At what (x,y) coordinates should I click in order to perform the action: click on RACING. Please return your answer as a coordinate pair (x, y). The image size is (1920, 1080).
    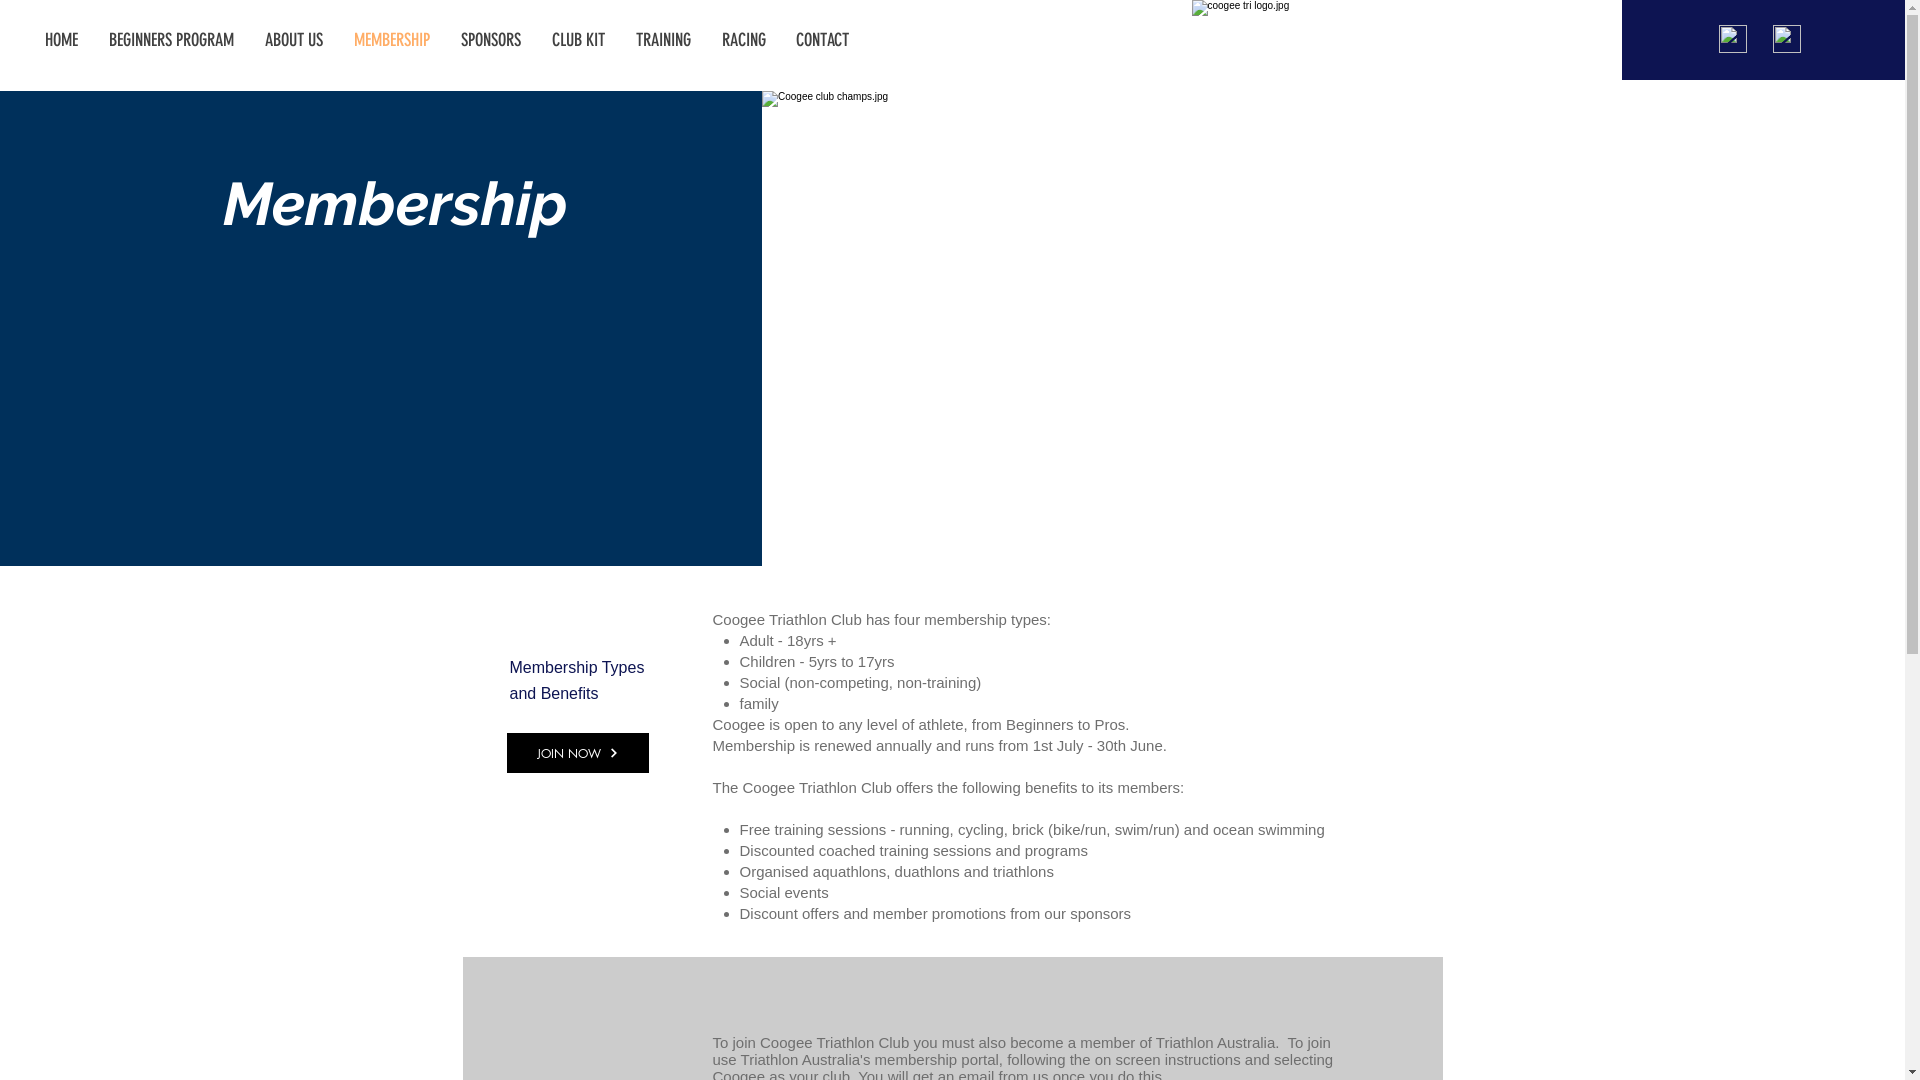
    Looking at the image, I should click on (744, 40).